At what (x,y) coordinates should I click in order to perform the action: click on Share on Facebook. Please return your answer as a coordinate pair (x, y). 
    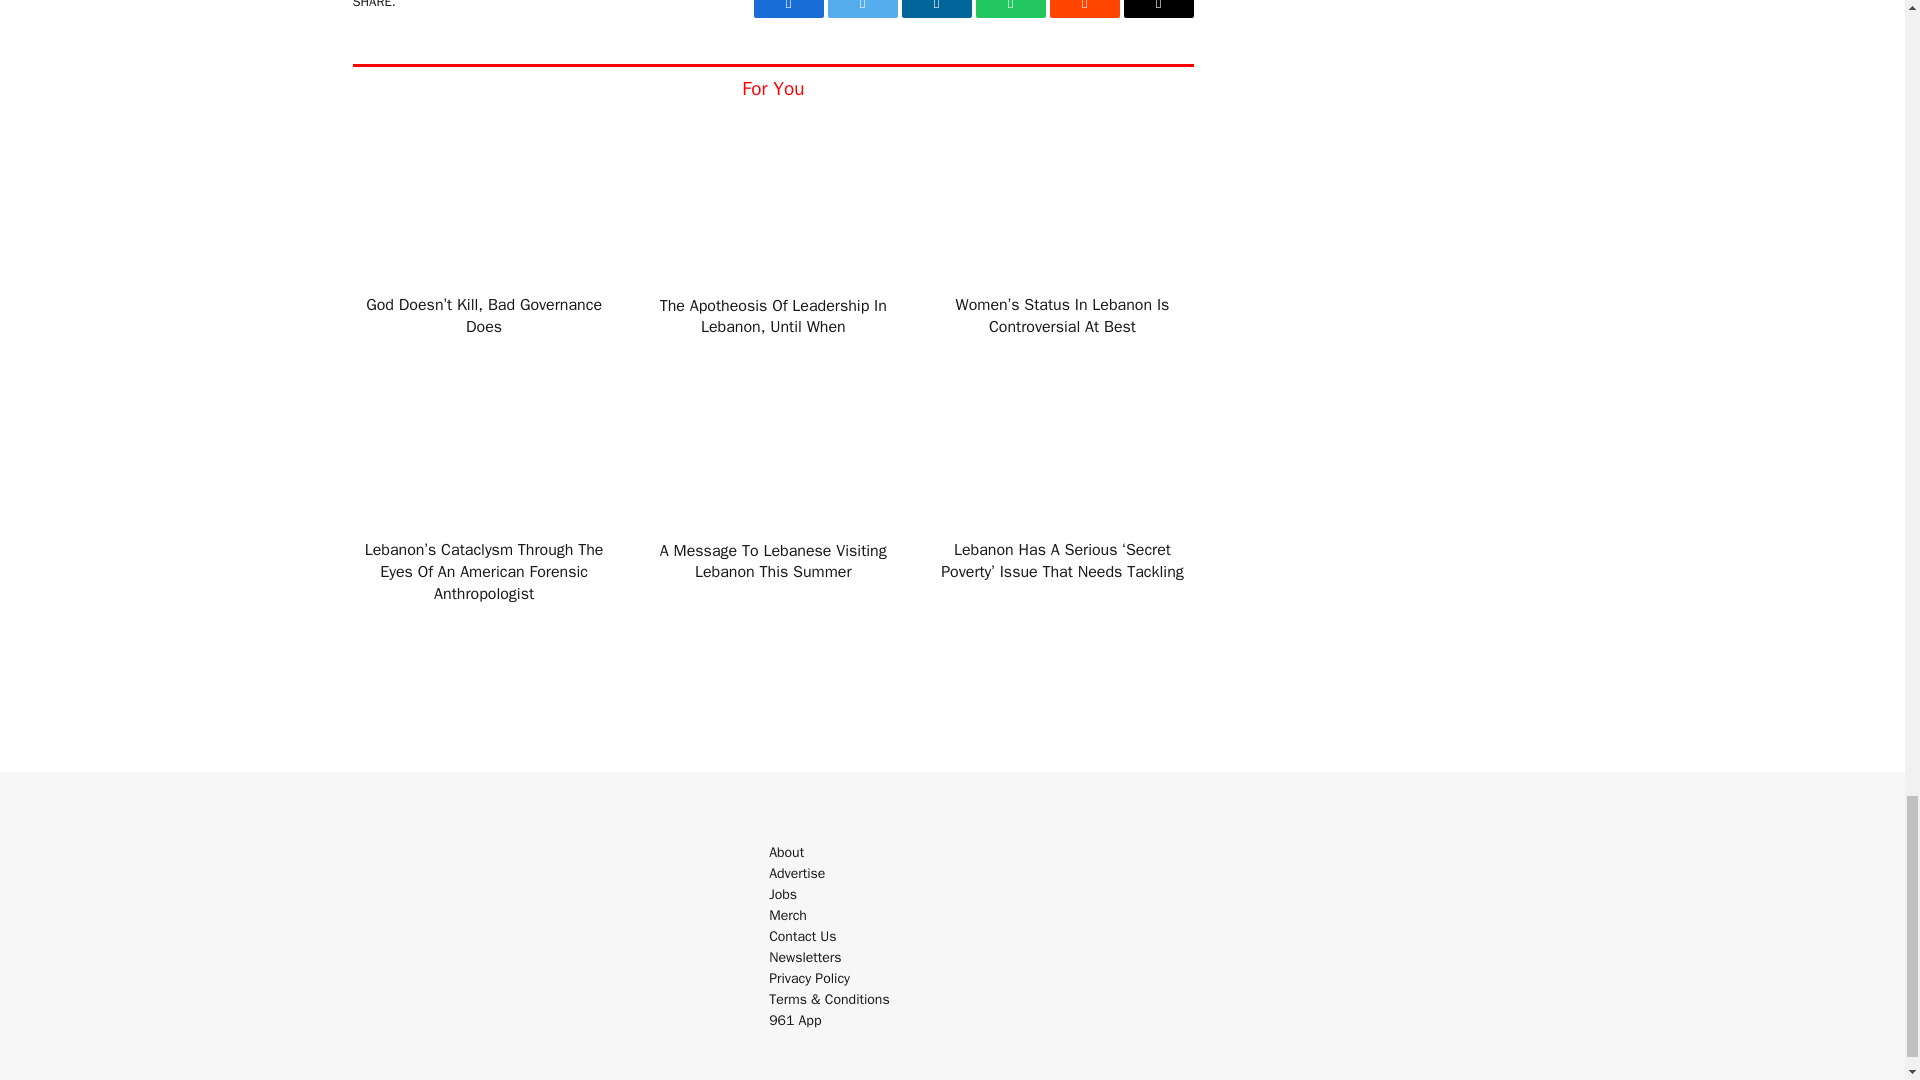
    Looking at the image, I should click on (788, 9).